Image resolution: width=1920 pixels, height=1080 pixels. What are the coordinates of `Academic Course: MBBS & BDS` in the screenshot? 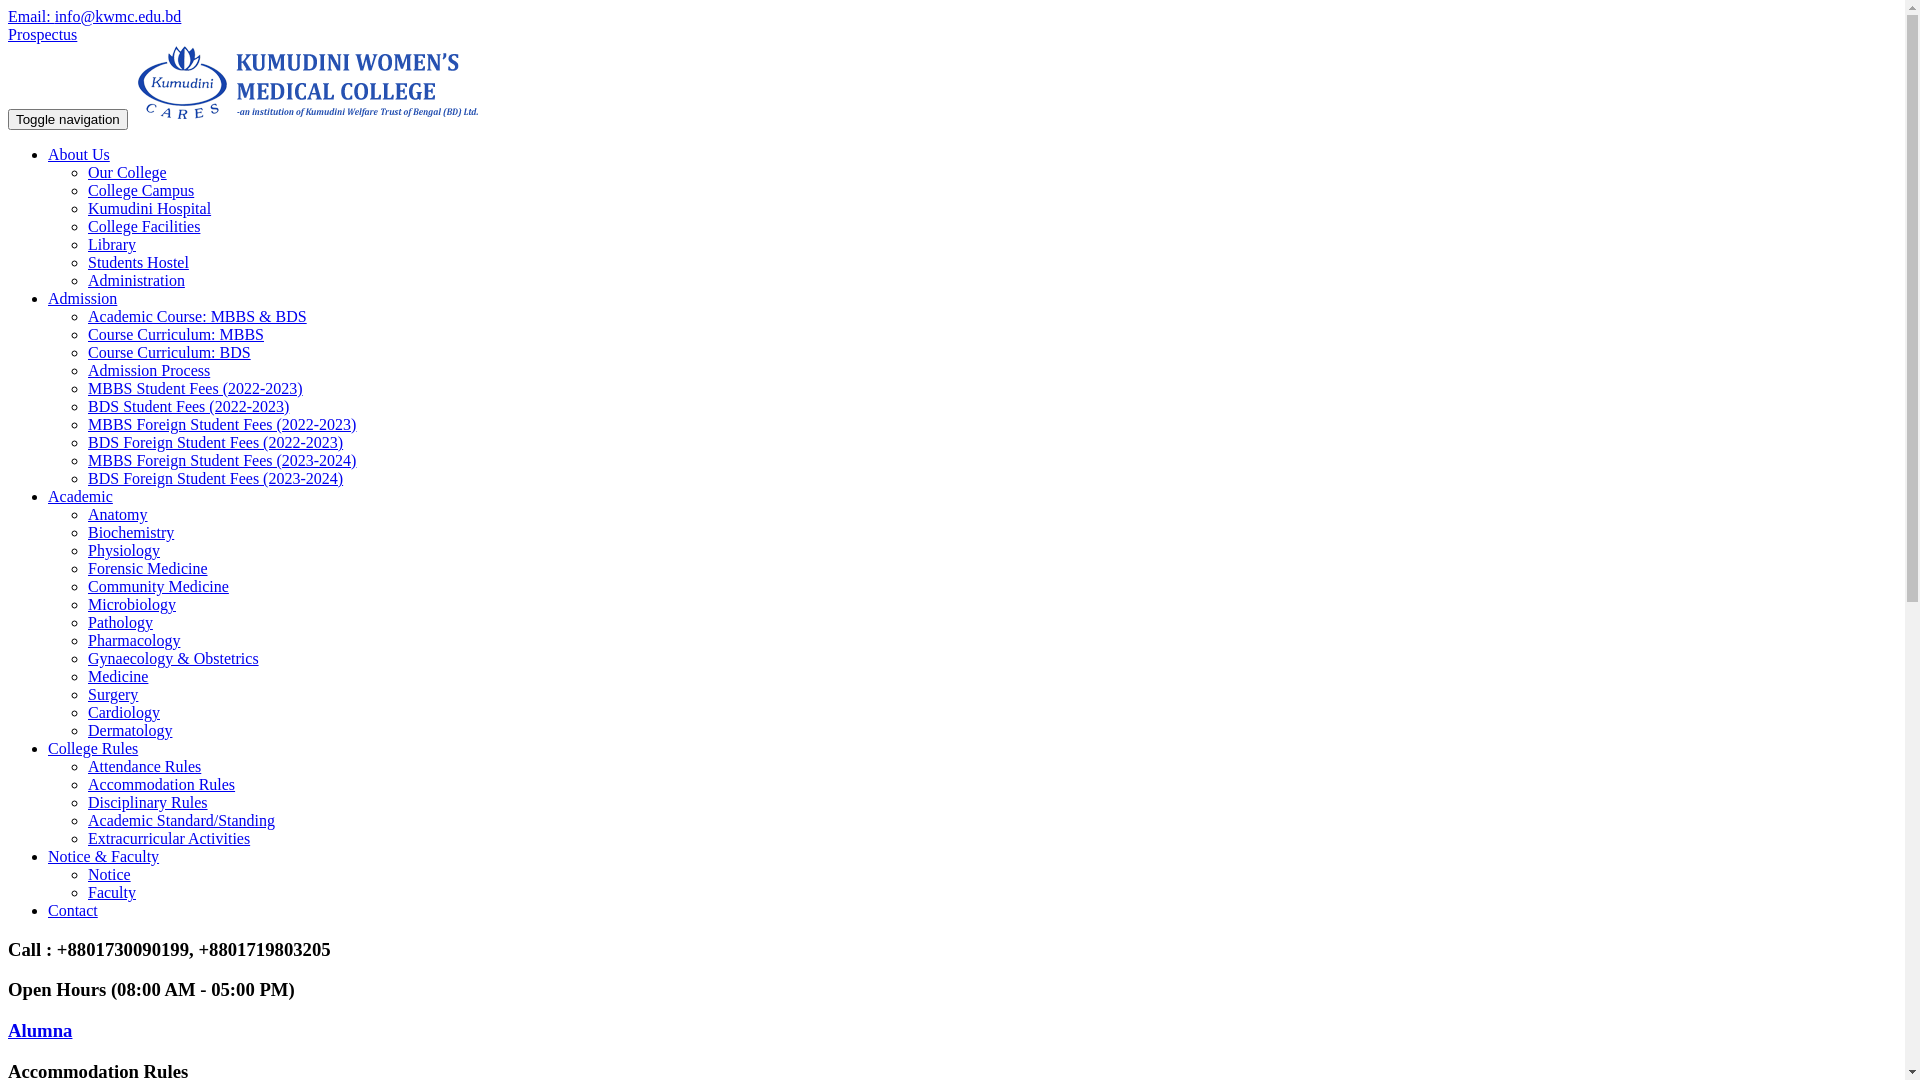 It's located at (198, 316).